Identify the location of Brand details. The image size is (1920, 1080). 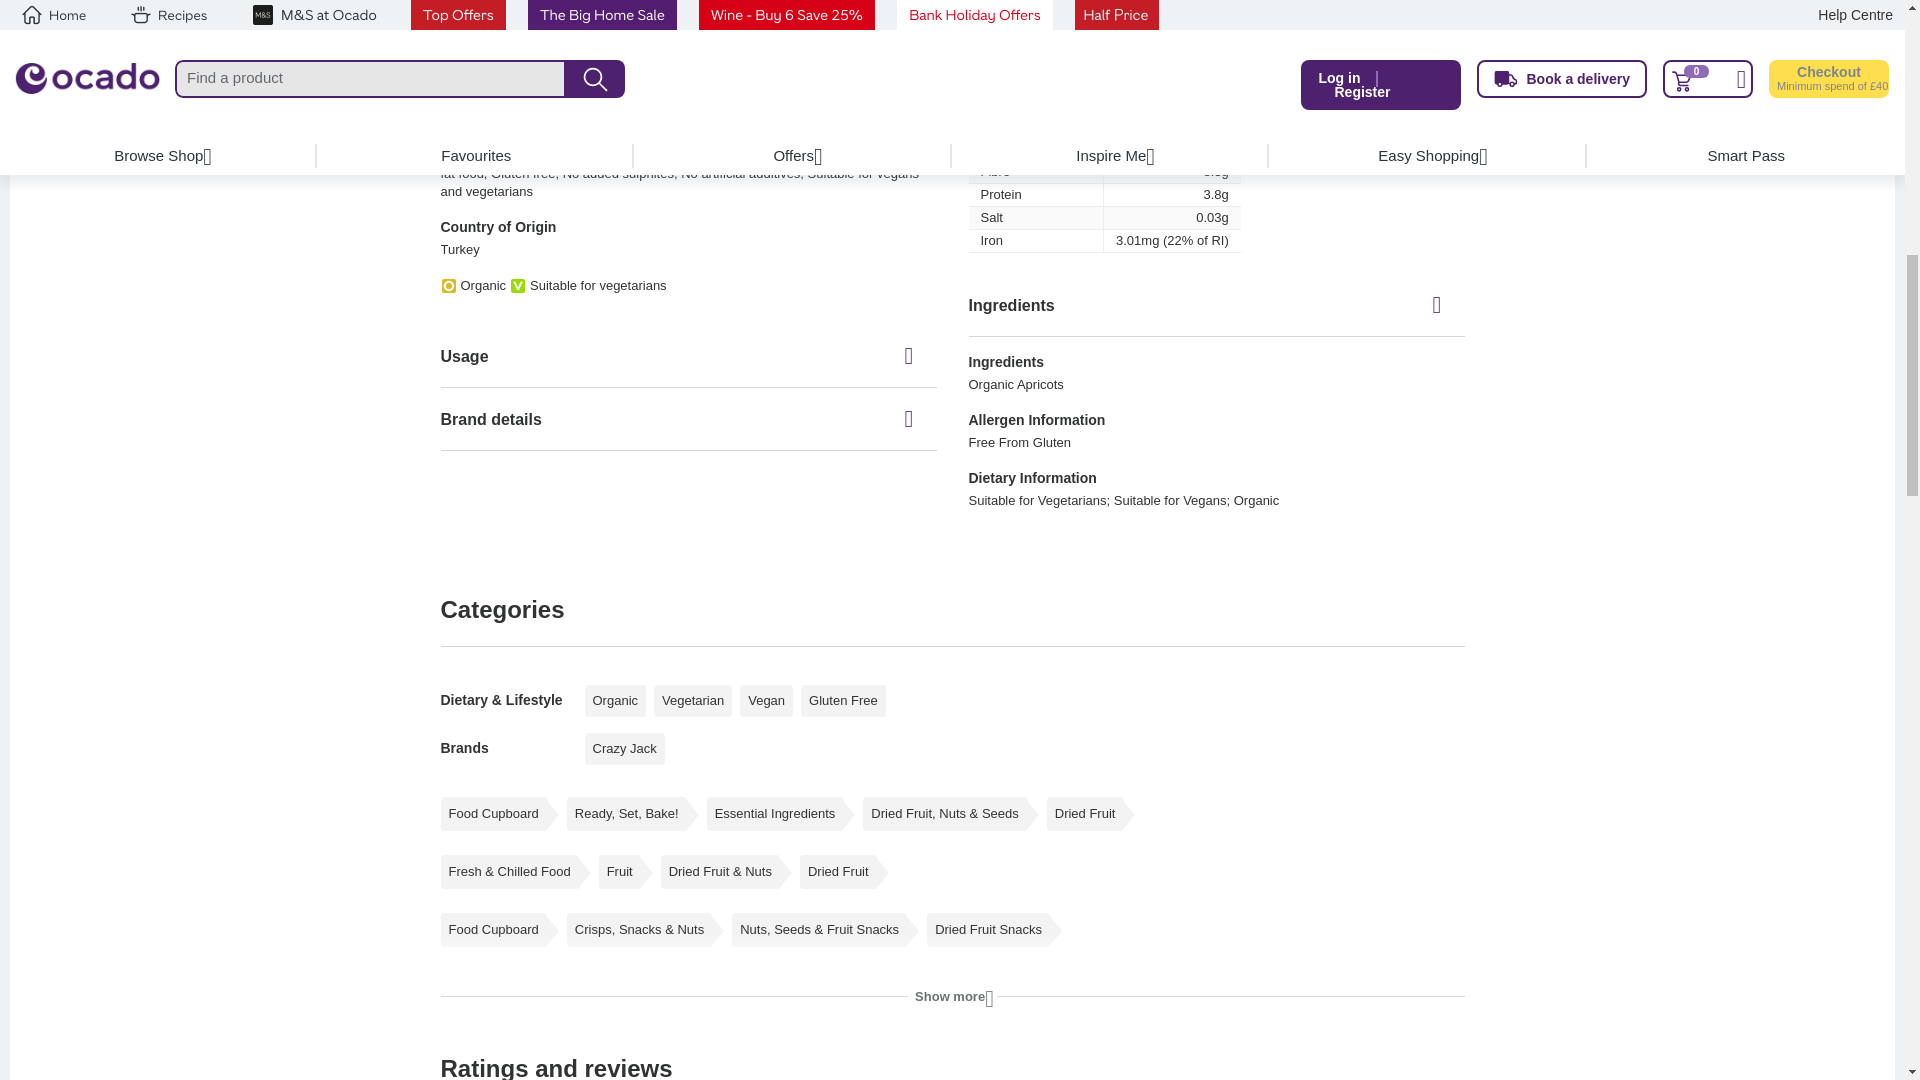
(688, 418).